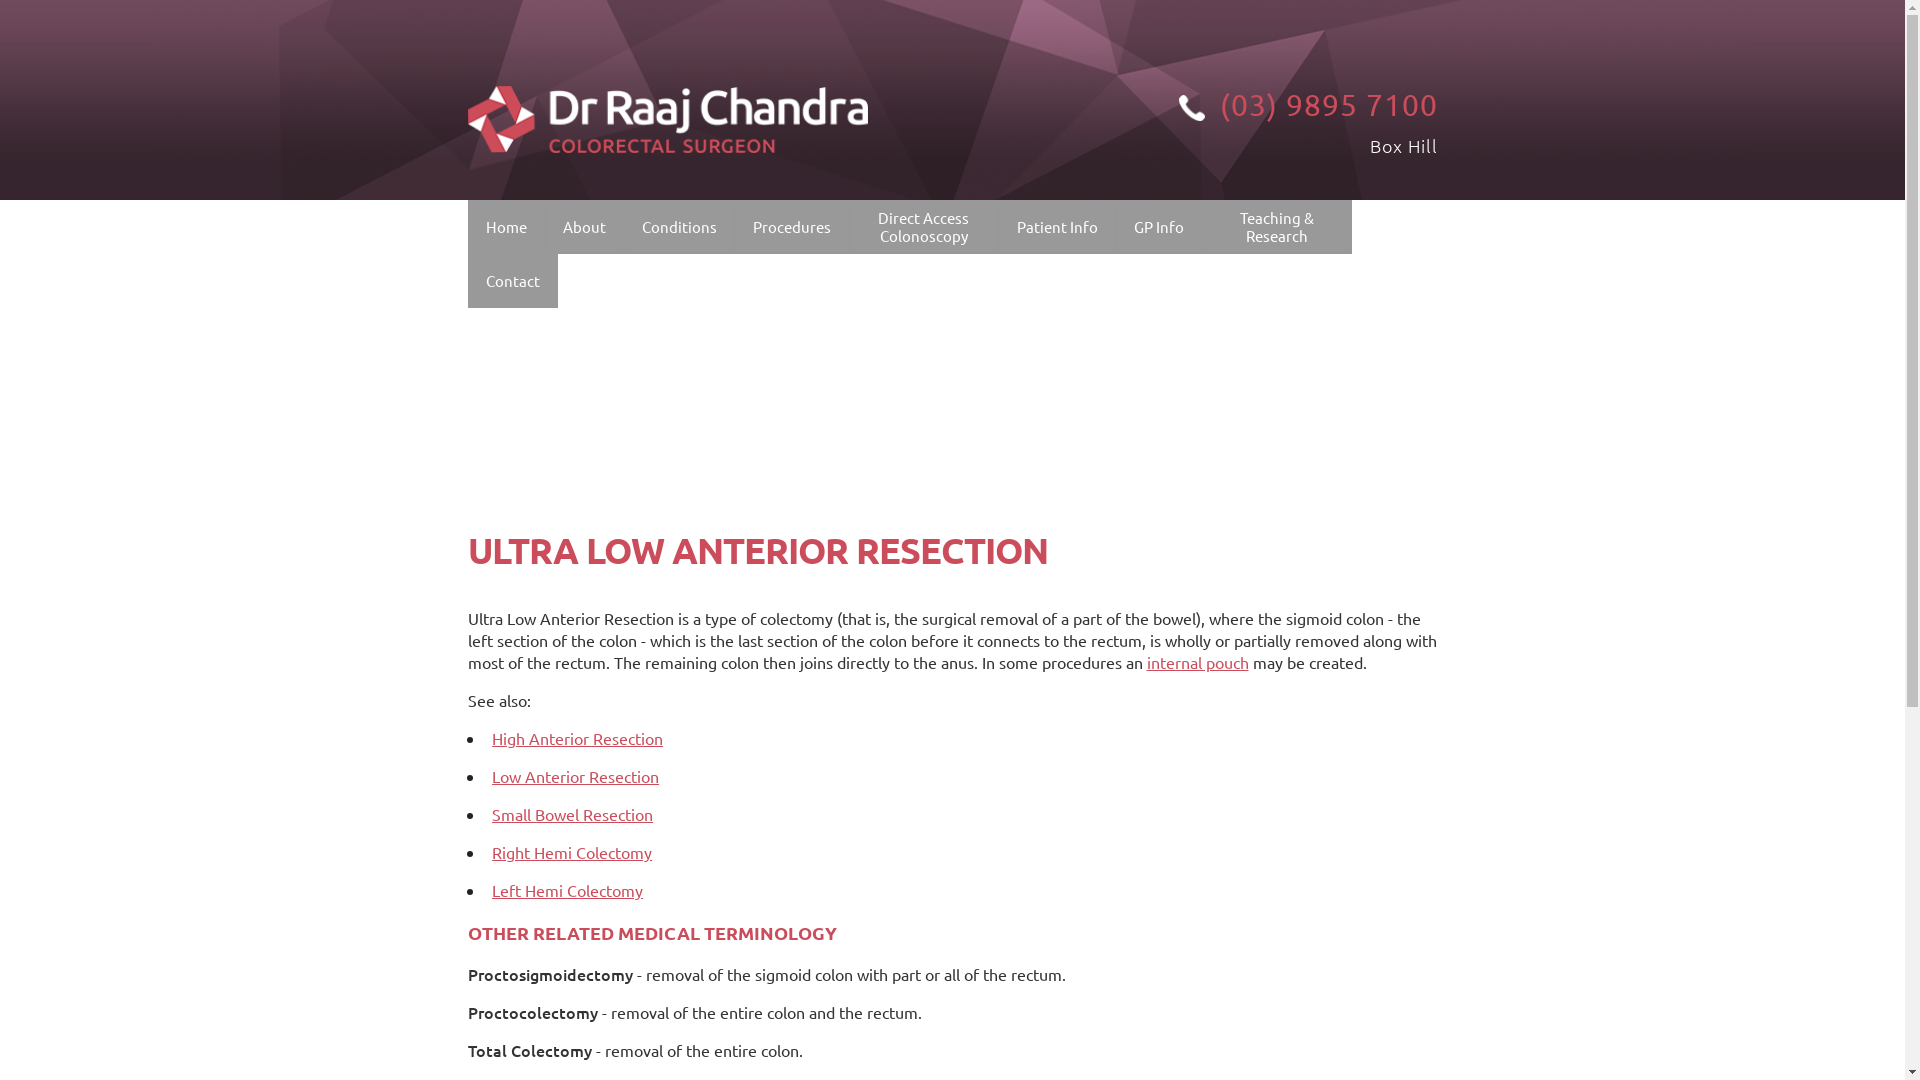  What do you see at coordinates (1138, 372) in the screenshot?
I see `Appointment Request` at bounding box center [1138, 372].